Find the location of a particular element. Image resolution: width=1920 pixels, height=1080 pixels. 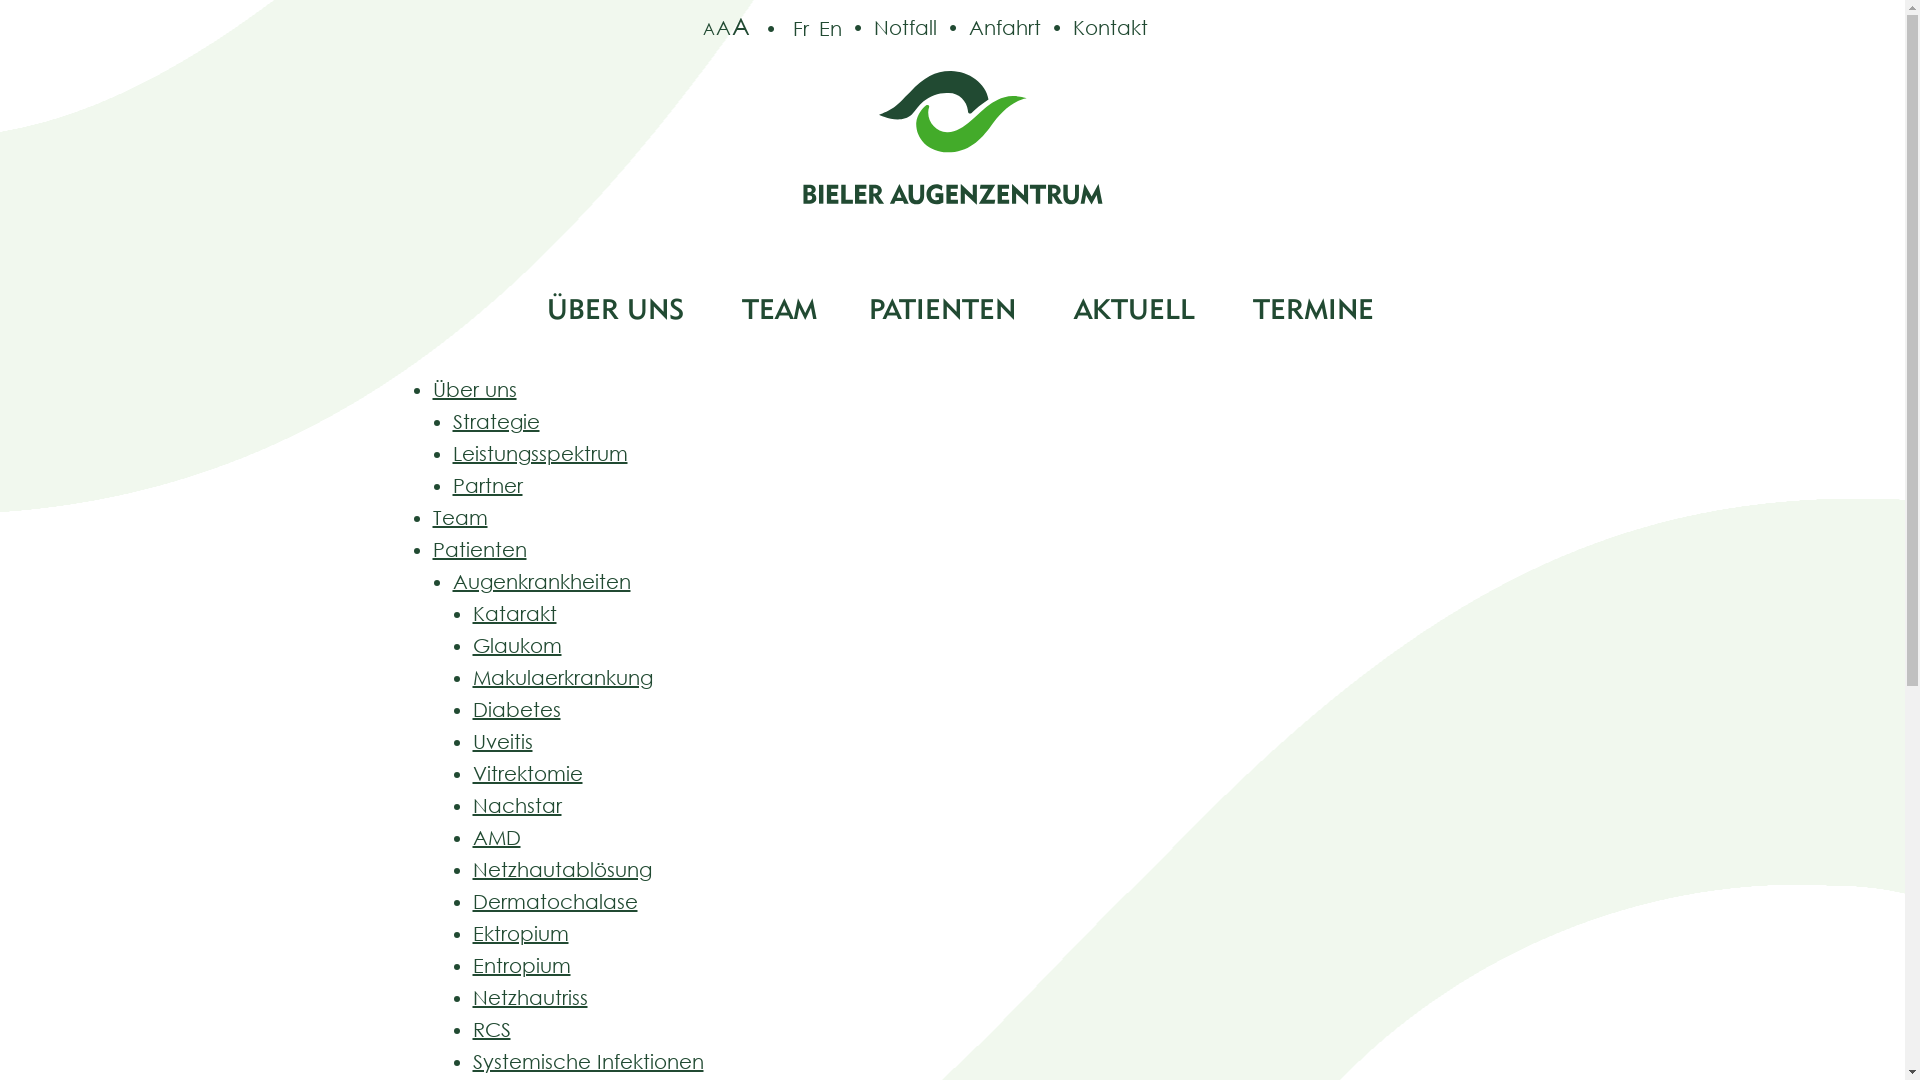

A is located at coordinates (724, 28).